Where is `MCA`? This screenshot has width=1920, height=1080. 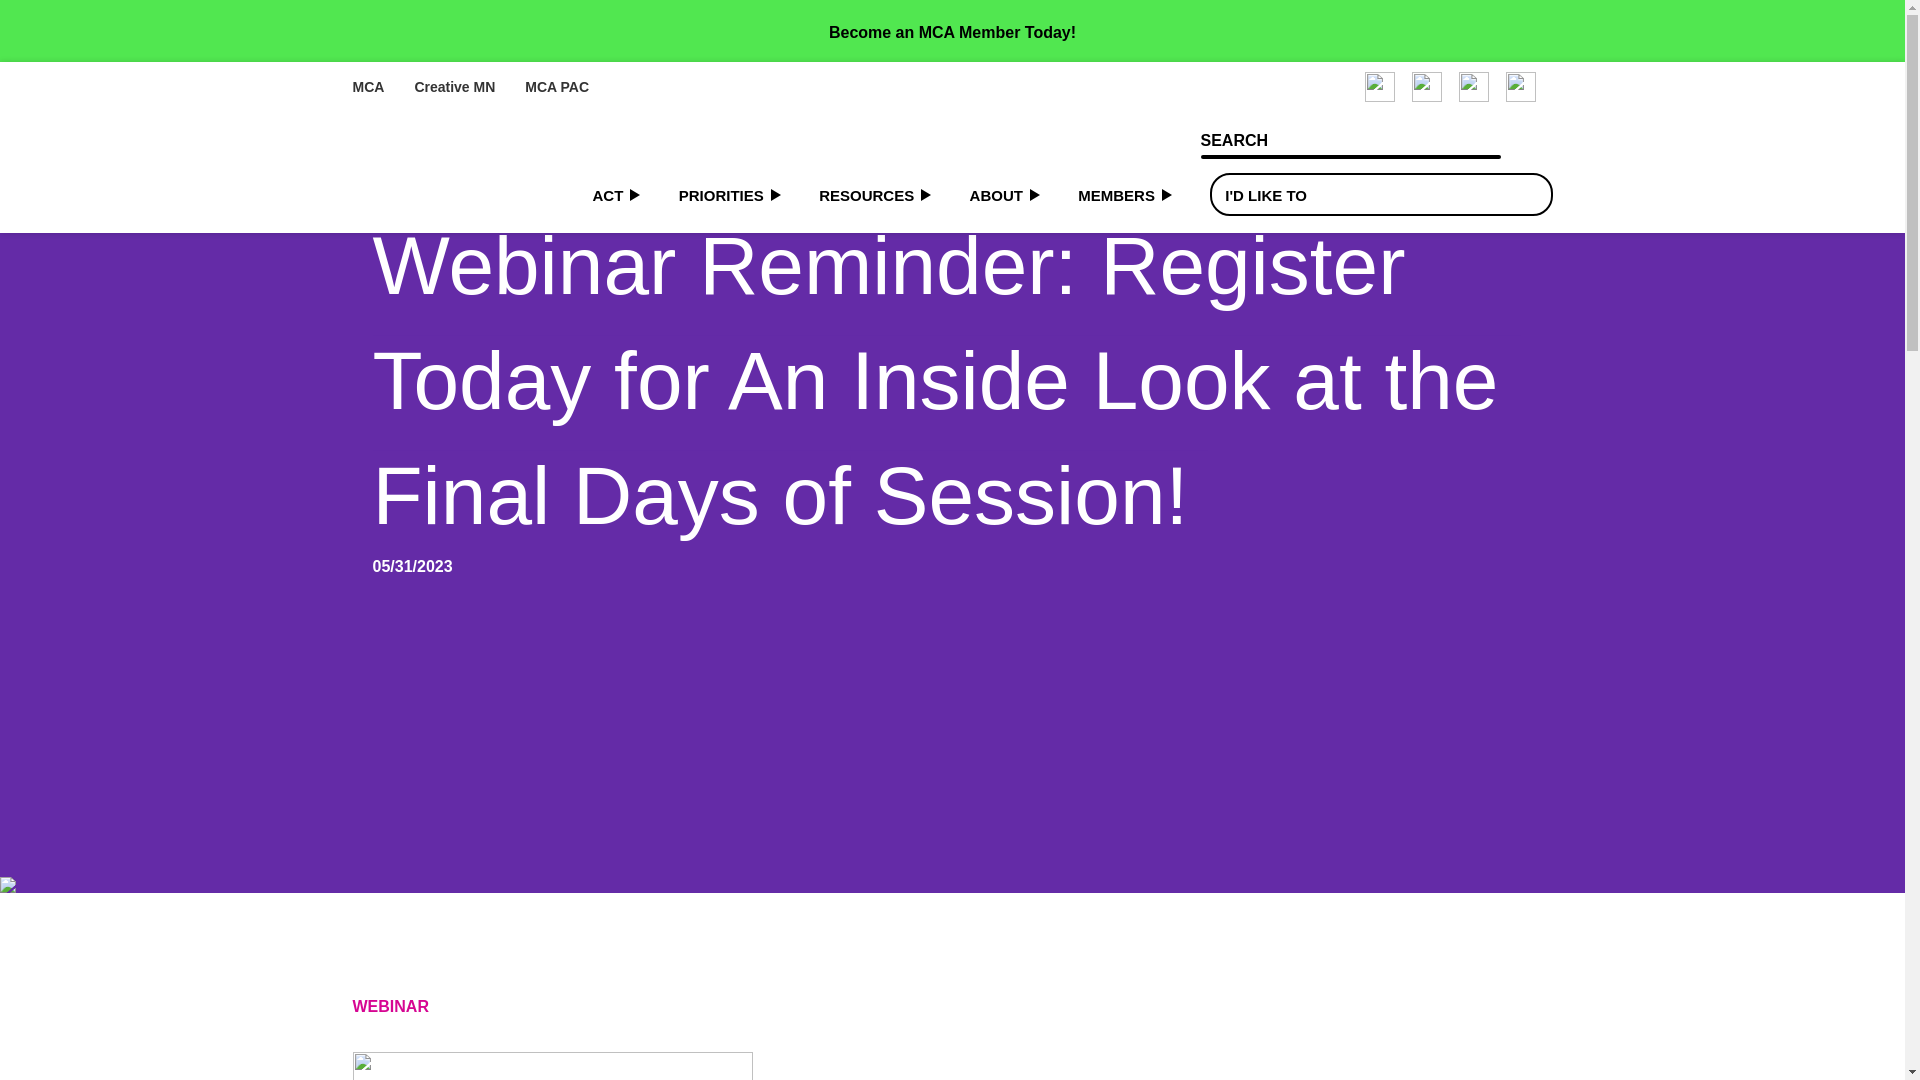
MCA is located at coordinates (368, 86).